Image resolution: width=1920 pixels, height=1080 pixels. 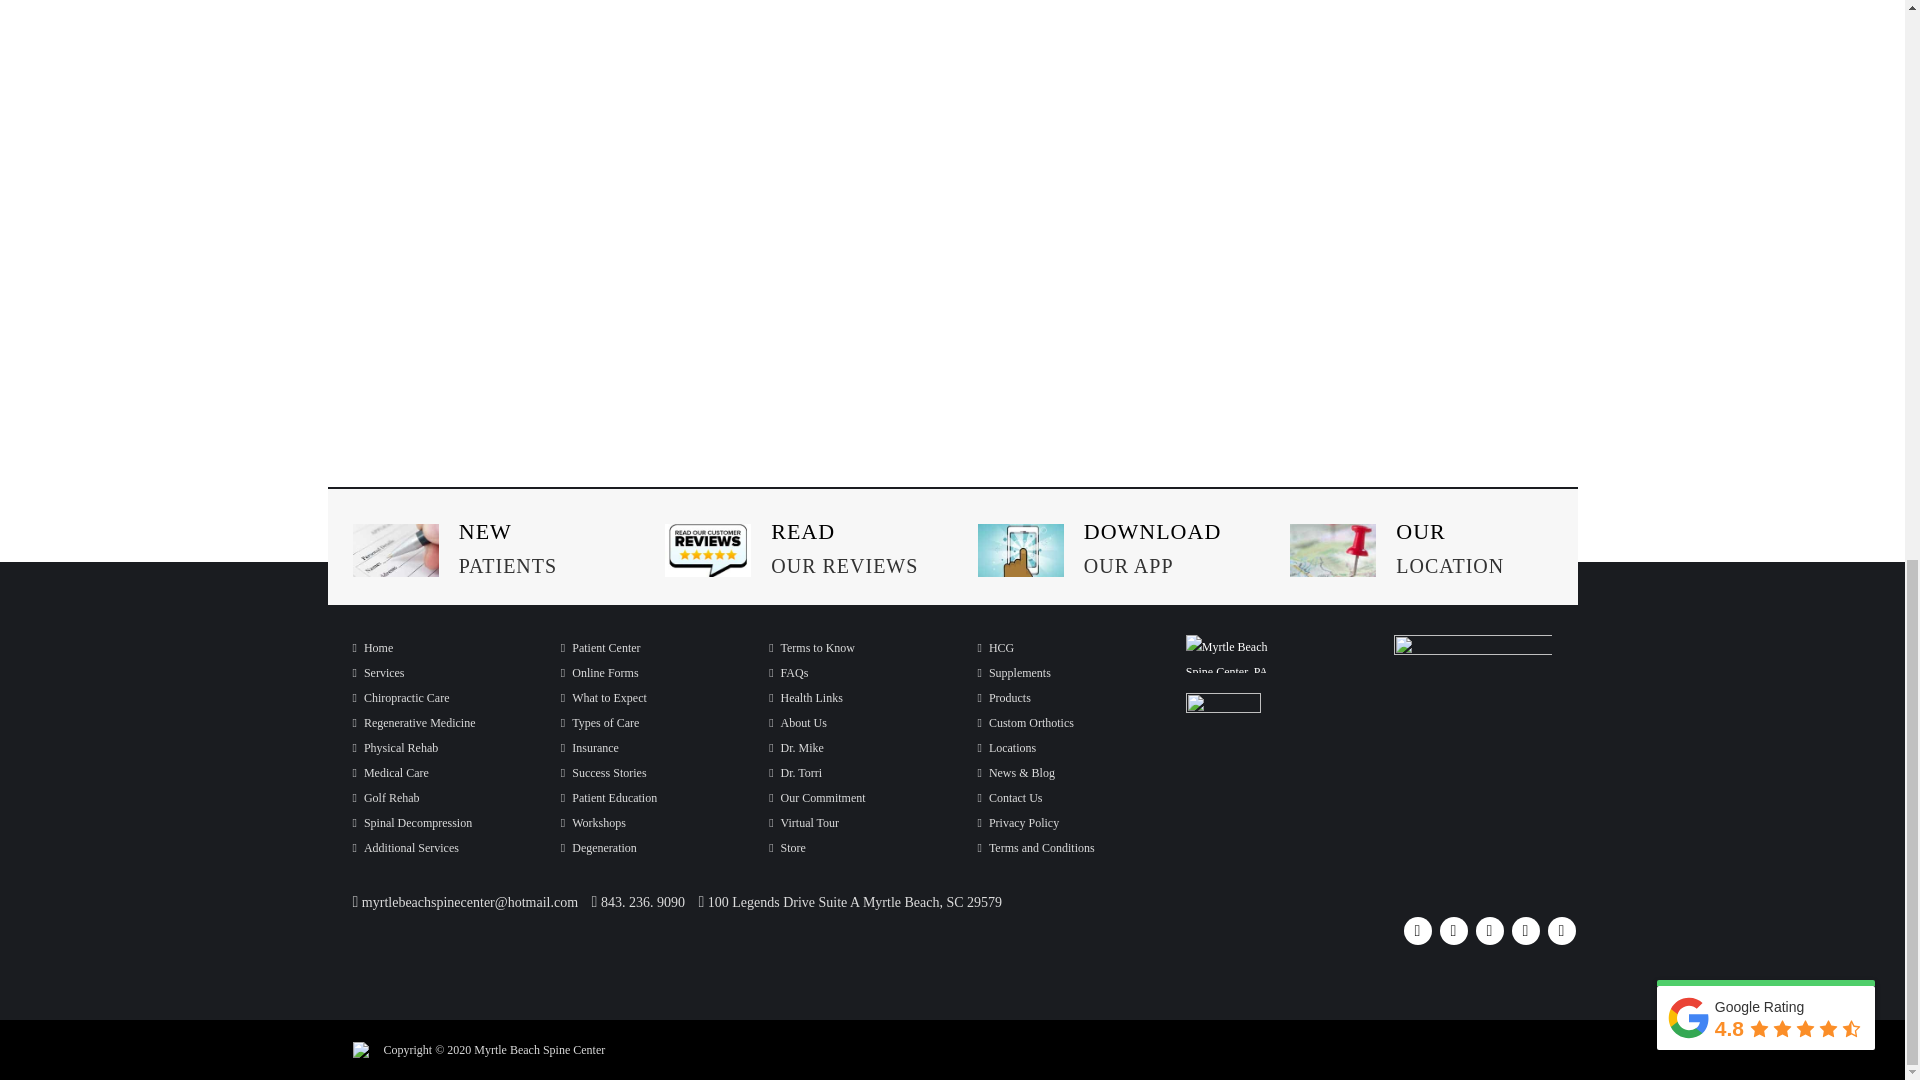 I want to click on Myrtle Beach Spine Center, so click(x=372, y=648).